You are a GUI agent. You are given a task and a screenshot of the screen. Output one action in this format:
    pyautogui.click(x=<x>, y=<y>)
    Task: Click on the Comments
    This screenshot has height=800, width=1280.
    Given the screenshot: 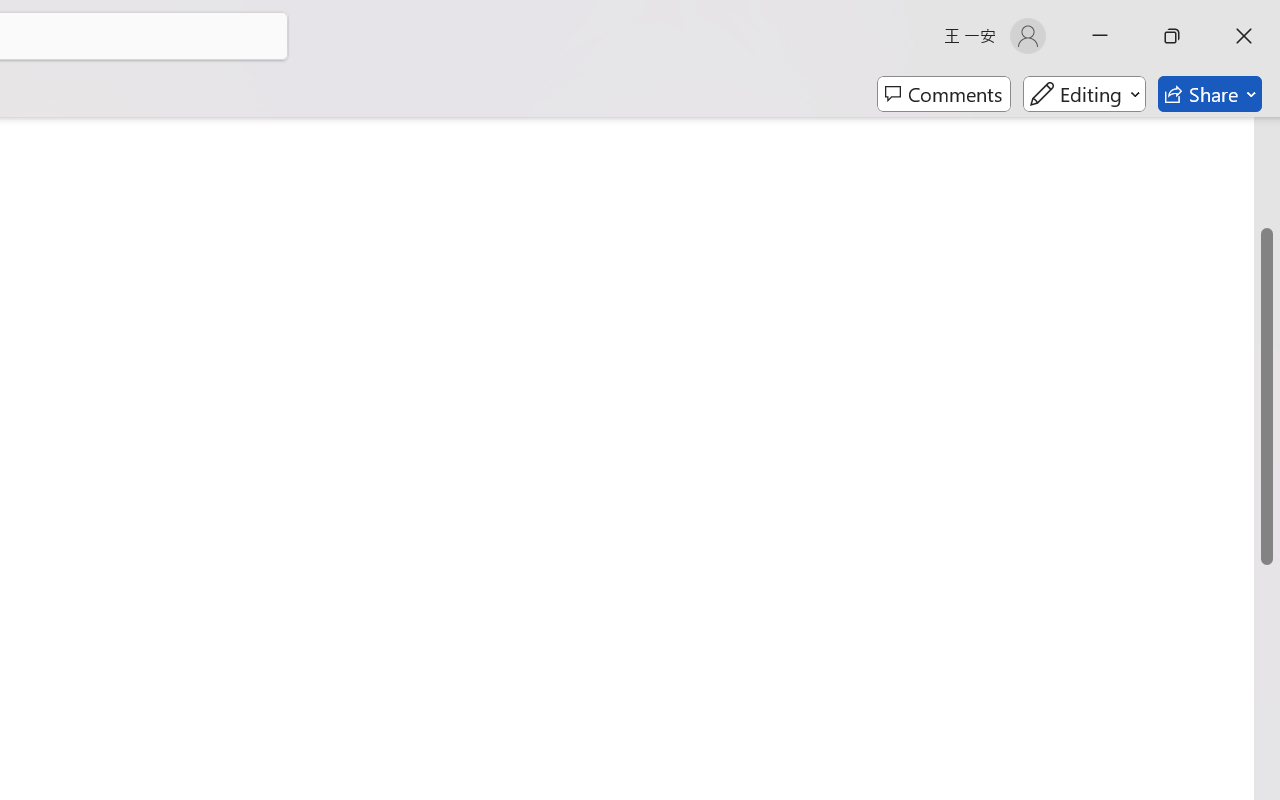 What is the action you would take?
    pyautogui.click(x=944, y=94)
    